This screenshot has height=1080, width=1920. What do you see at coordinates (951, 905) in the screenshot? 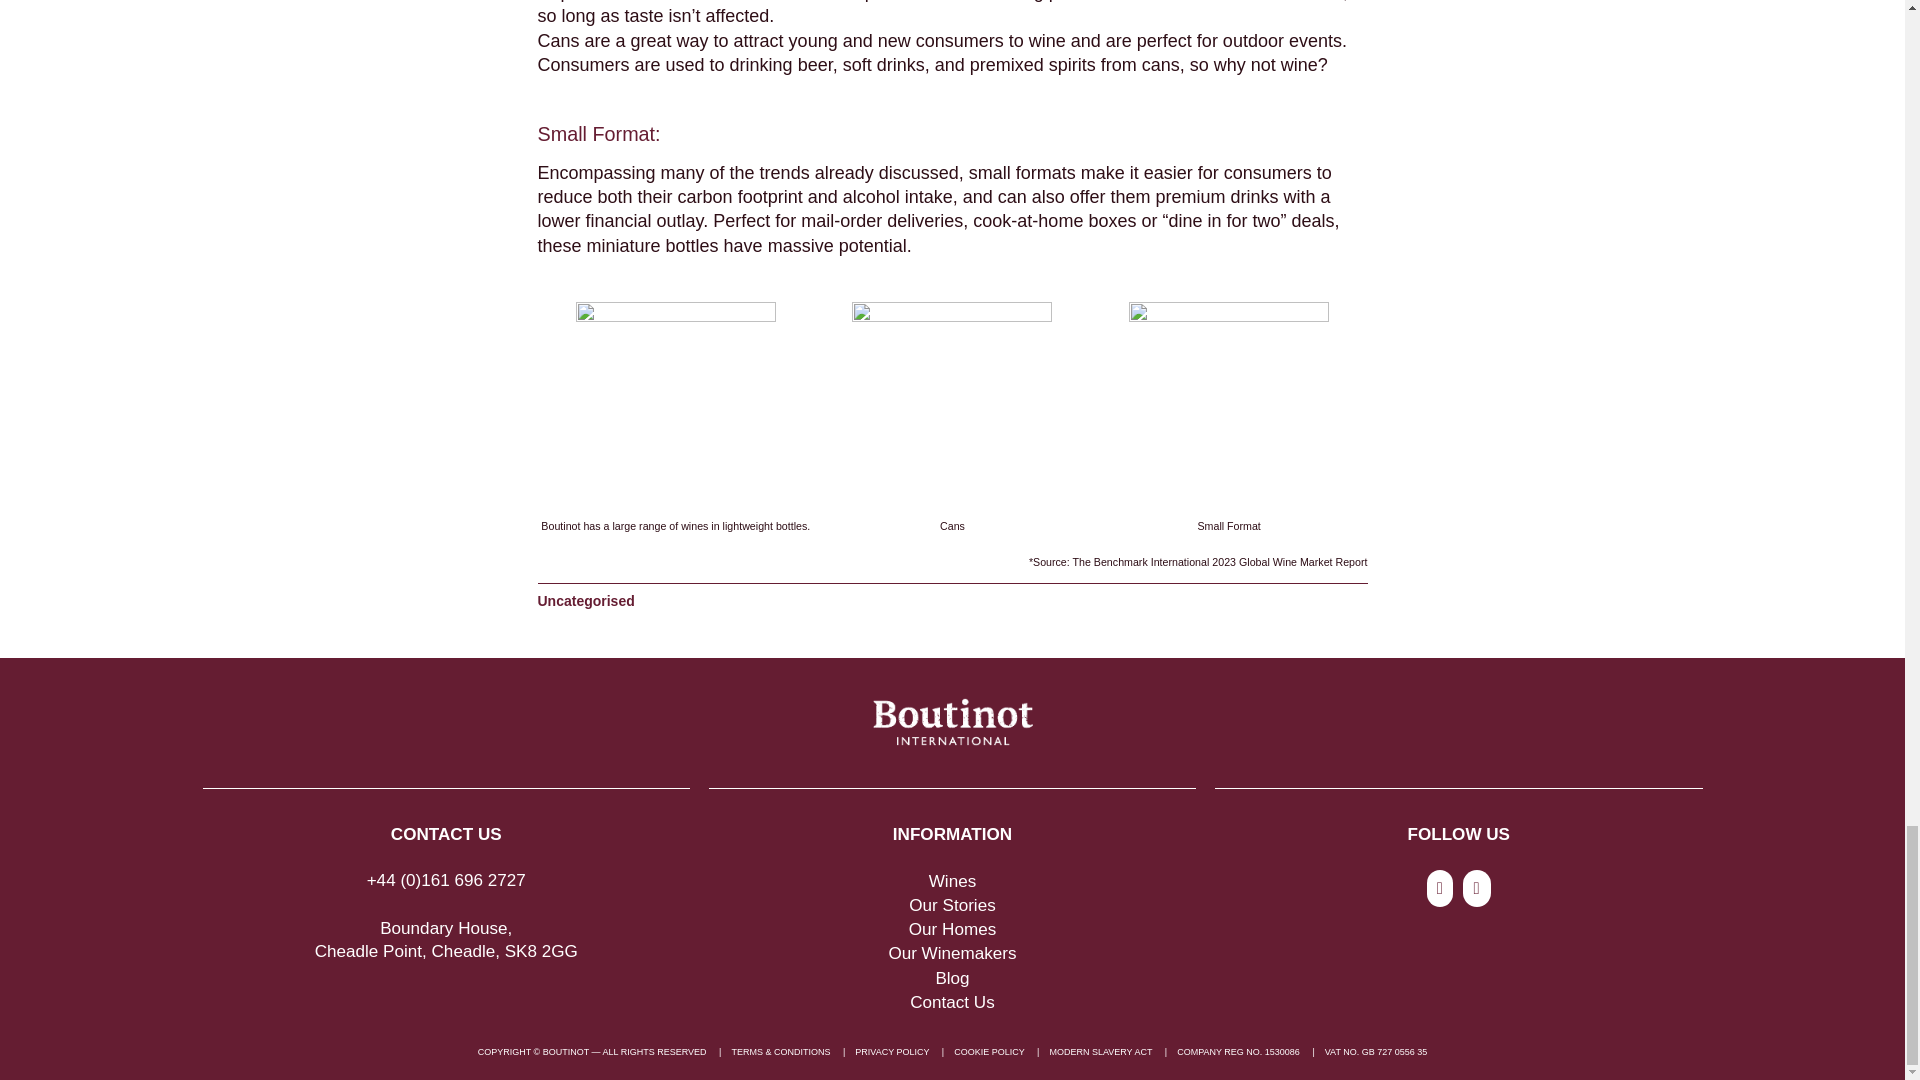
I see `Our Stories` at bounding box center [951, 905].